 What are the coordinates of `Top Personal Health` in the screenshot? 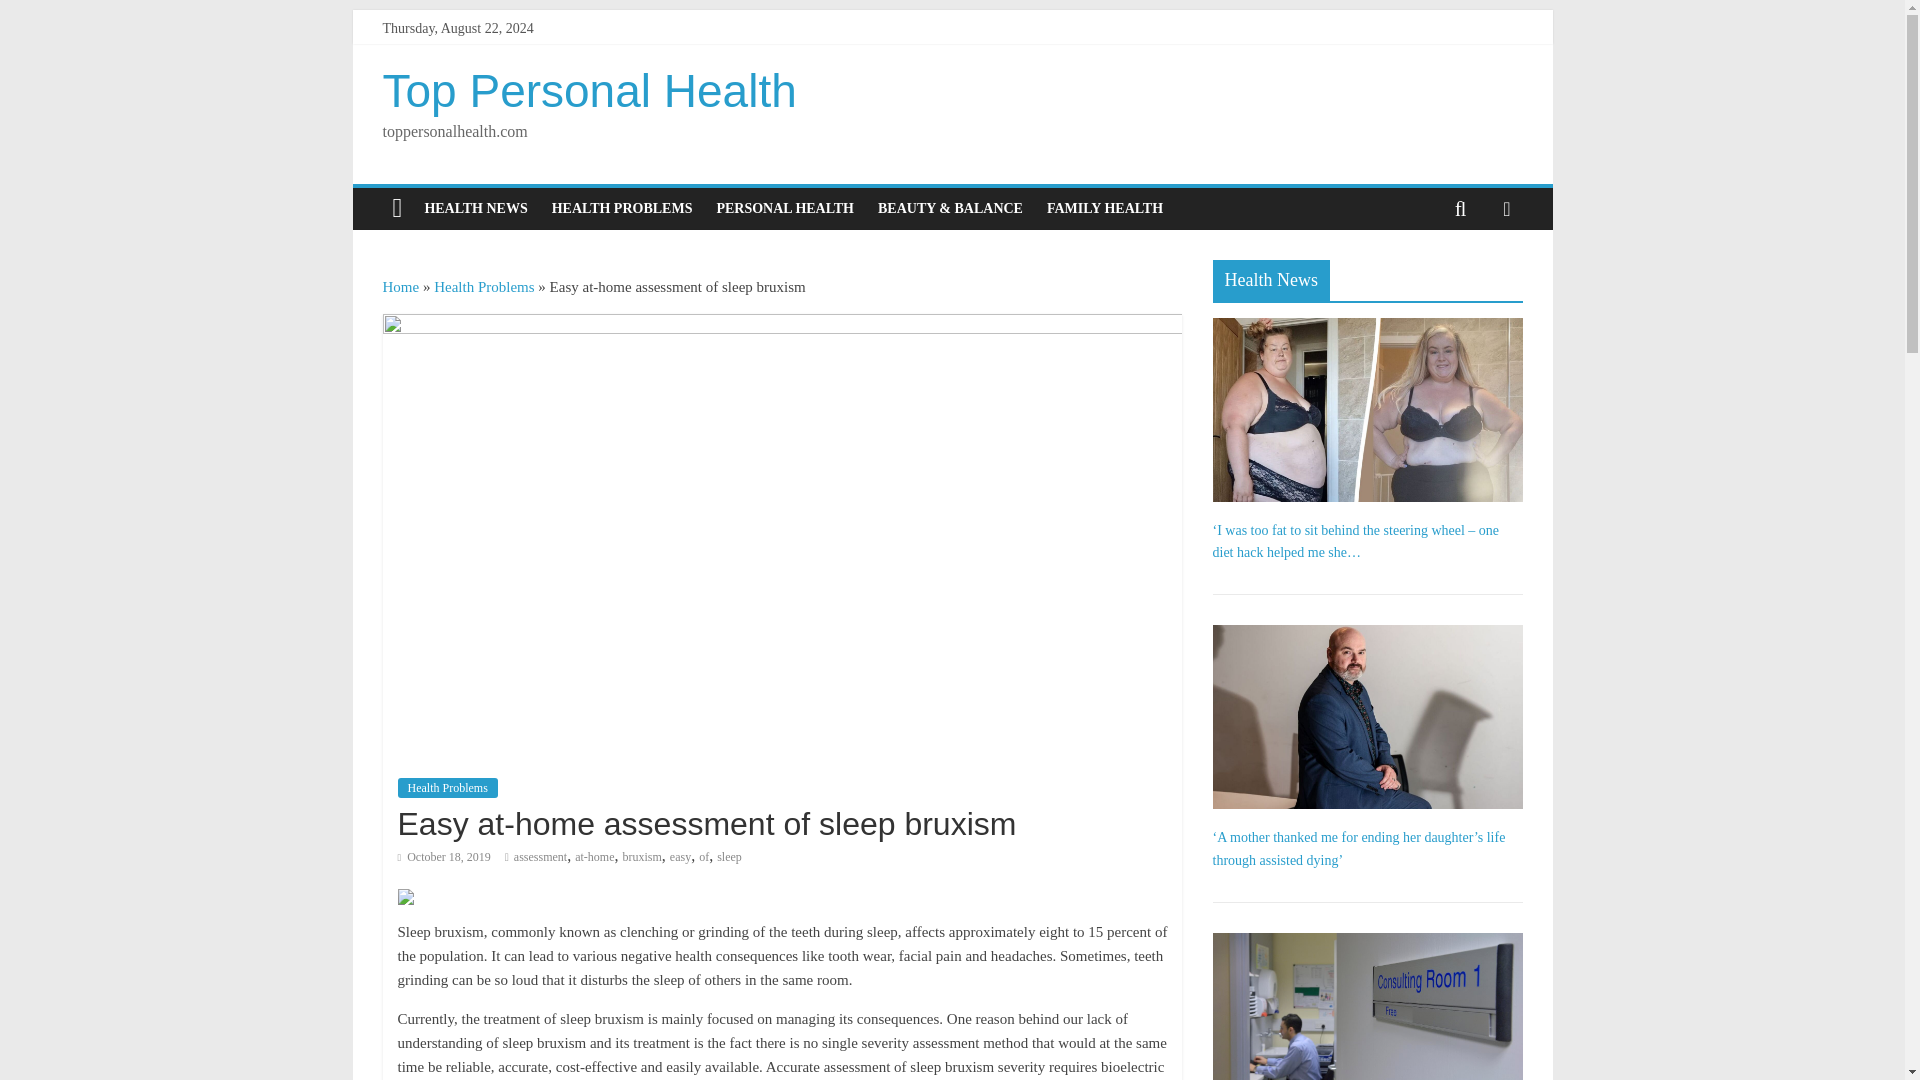 It's located at (589, 90).